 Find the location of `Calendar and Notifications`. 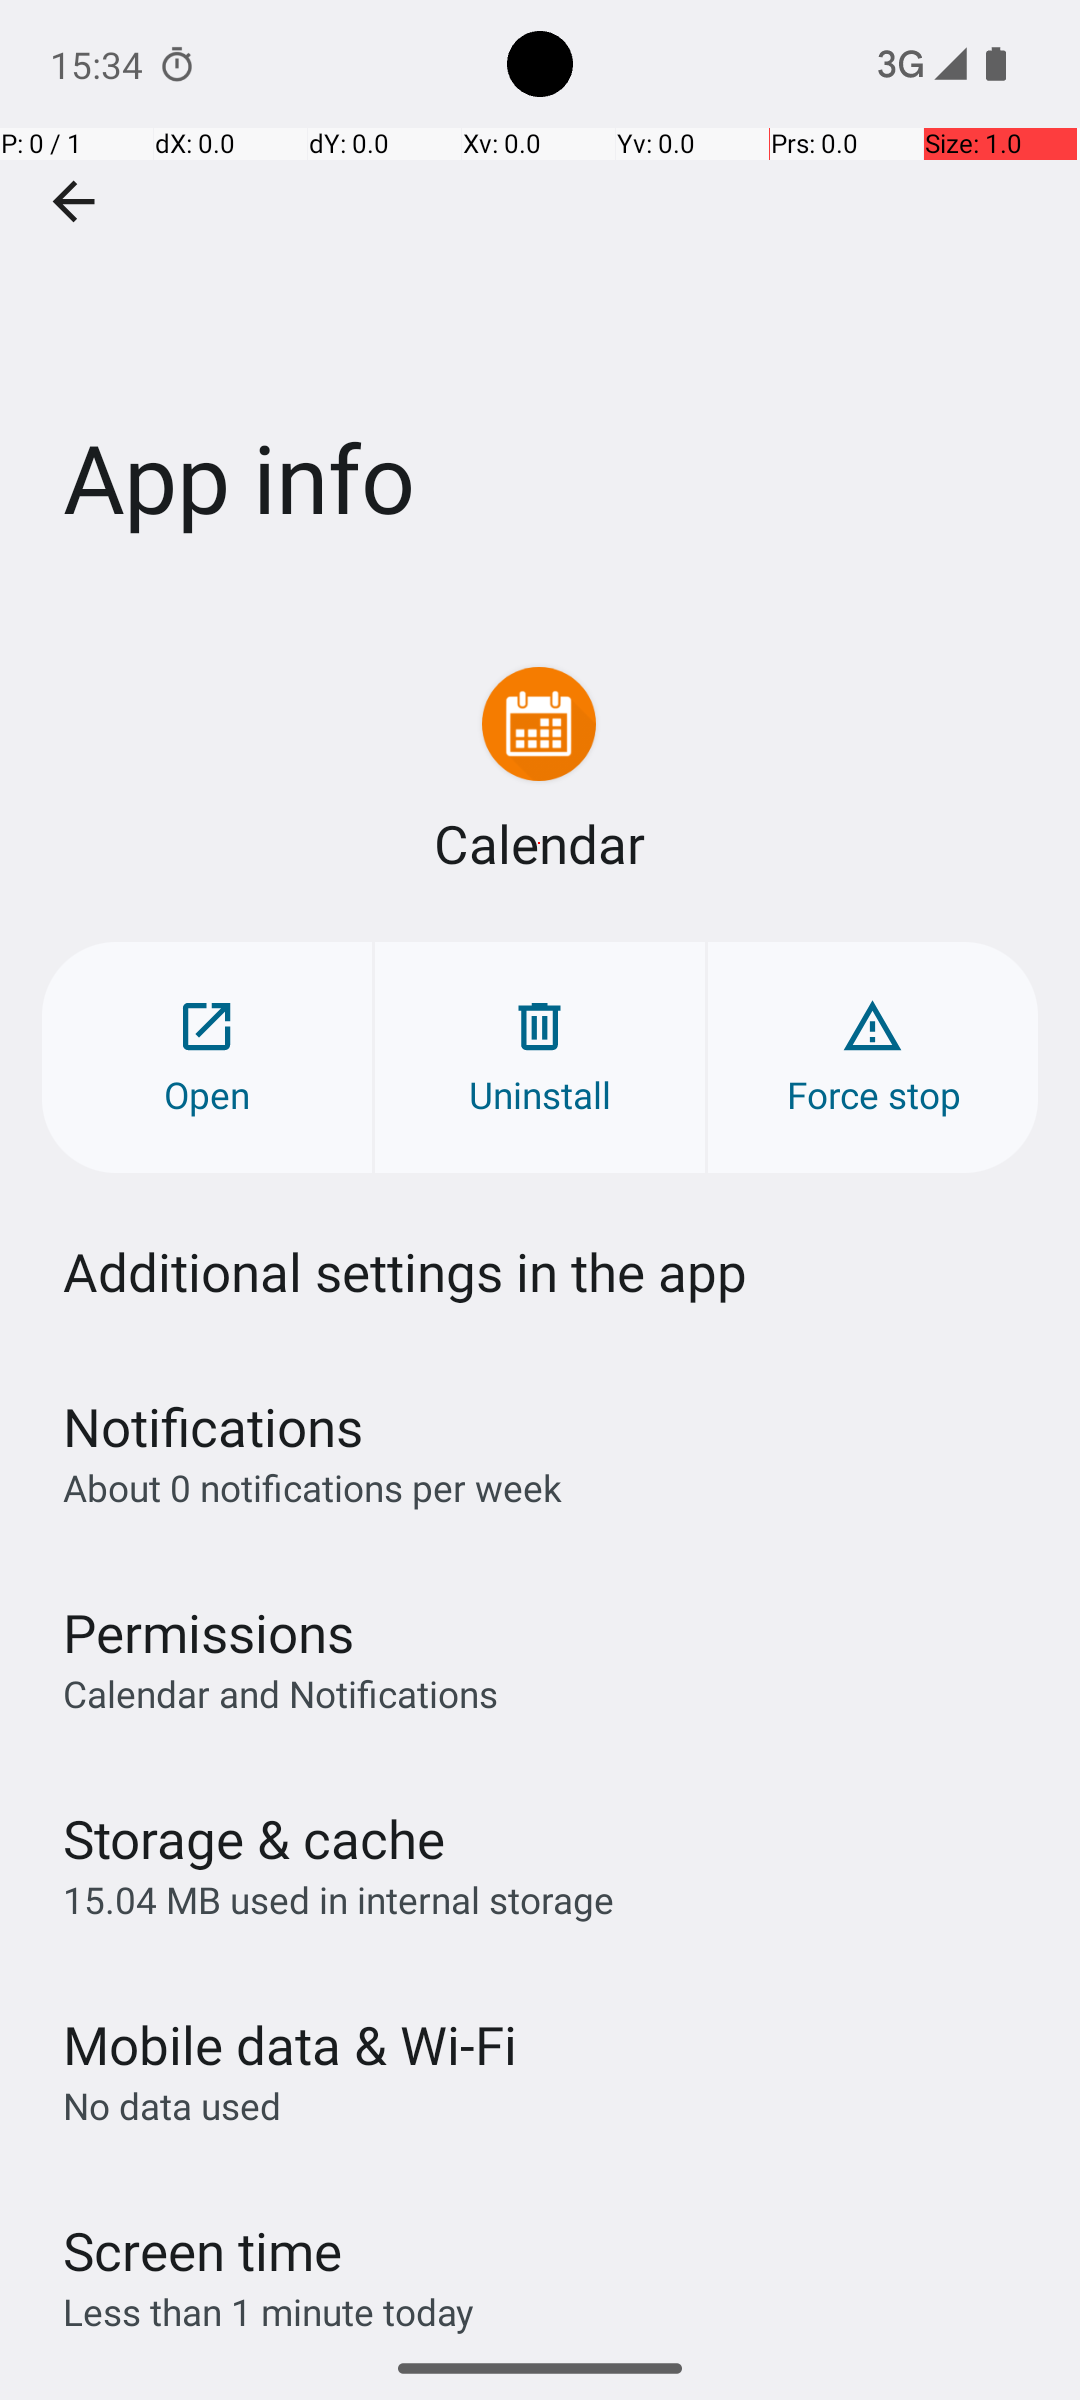

Calendar and Notifications is located at coordinates (280, 1693).